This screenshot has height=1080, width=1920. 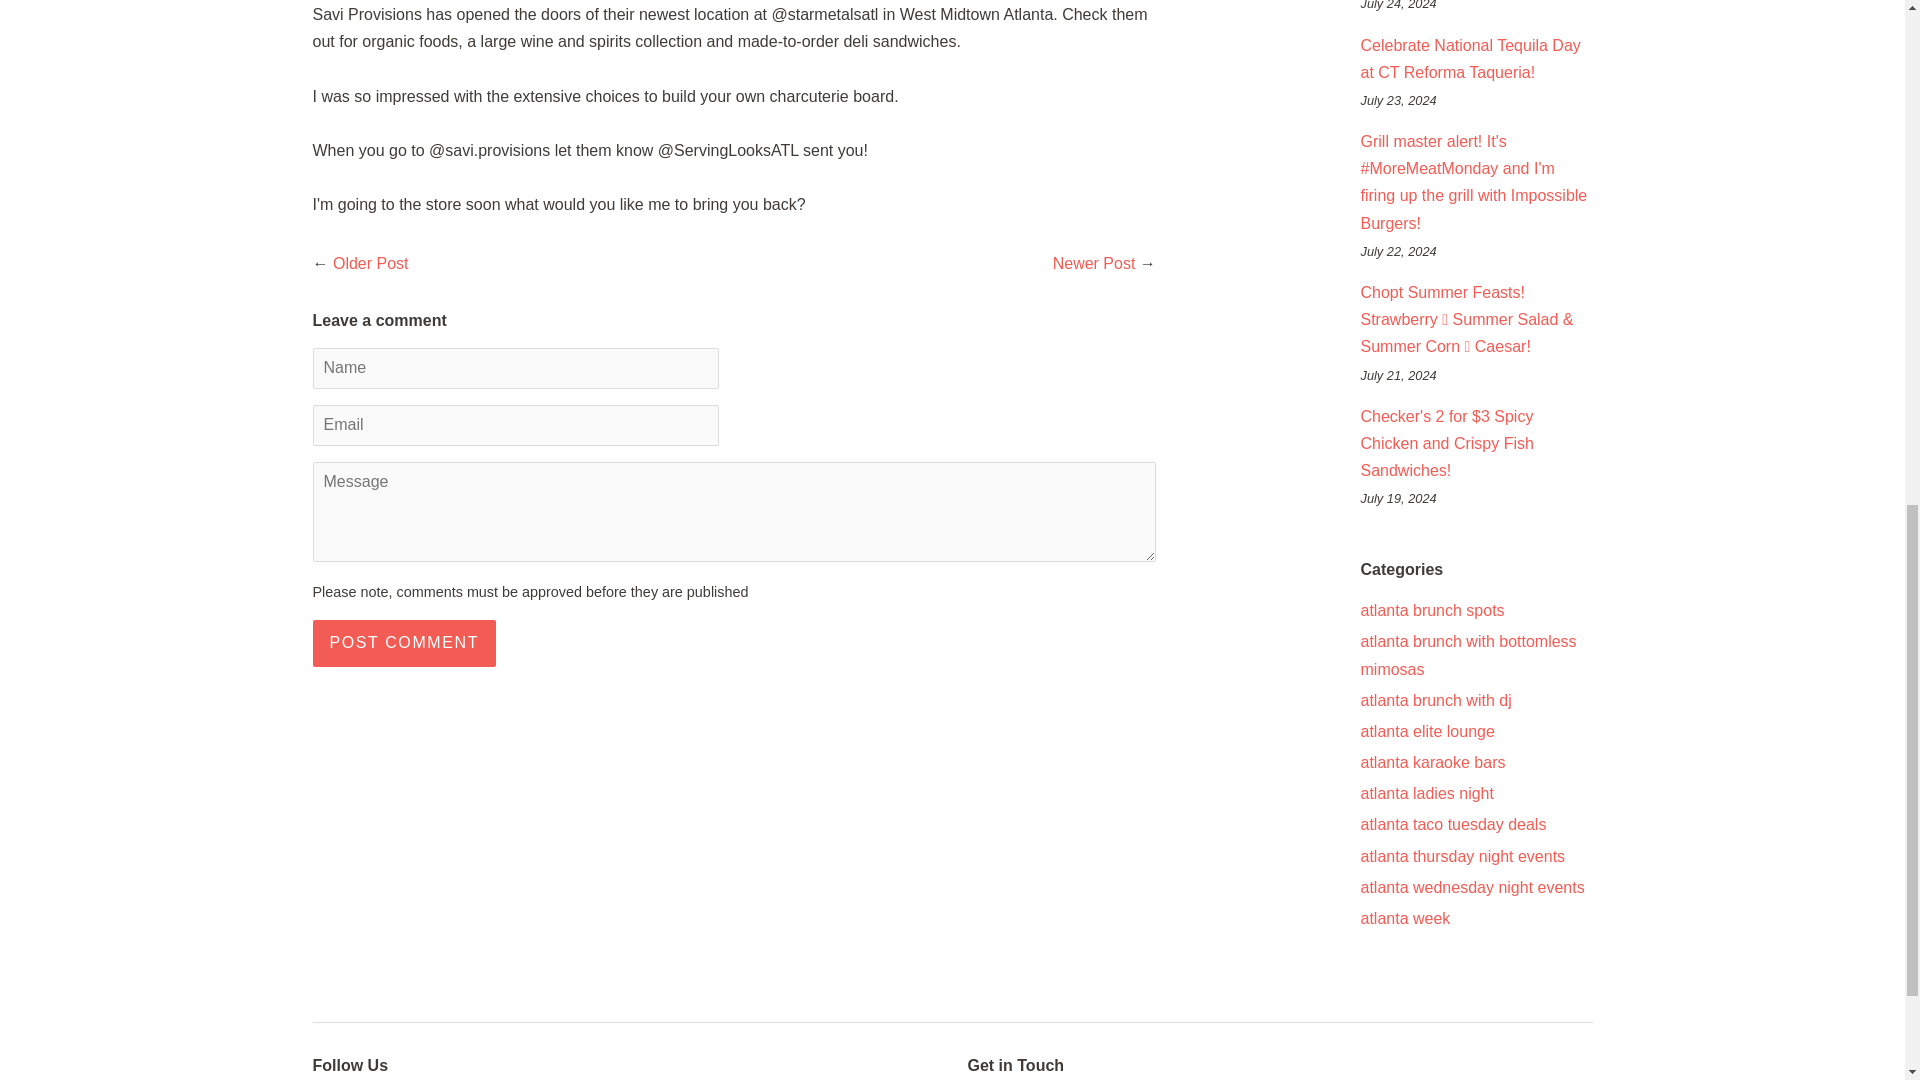 What do you see at coordinates (1431, 610) in the screenshot?
I see `Show articles tagged atlanta brunch spots` at bounding box center [1431, 610].